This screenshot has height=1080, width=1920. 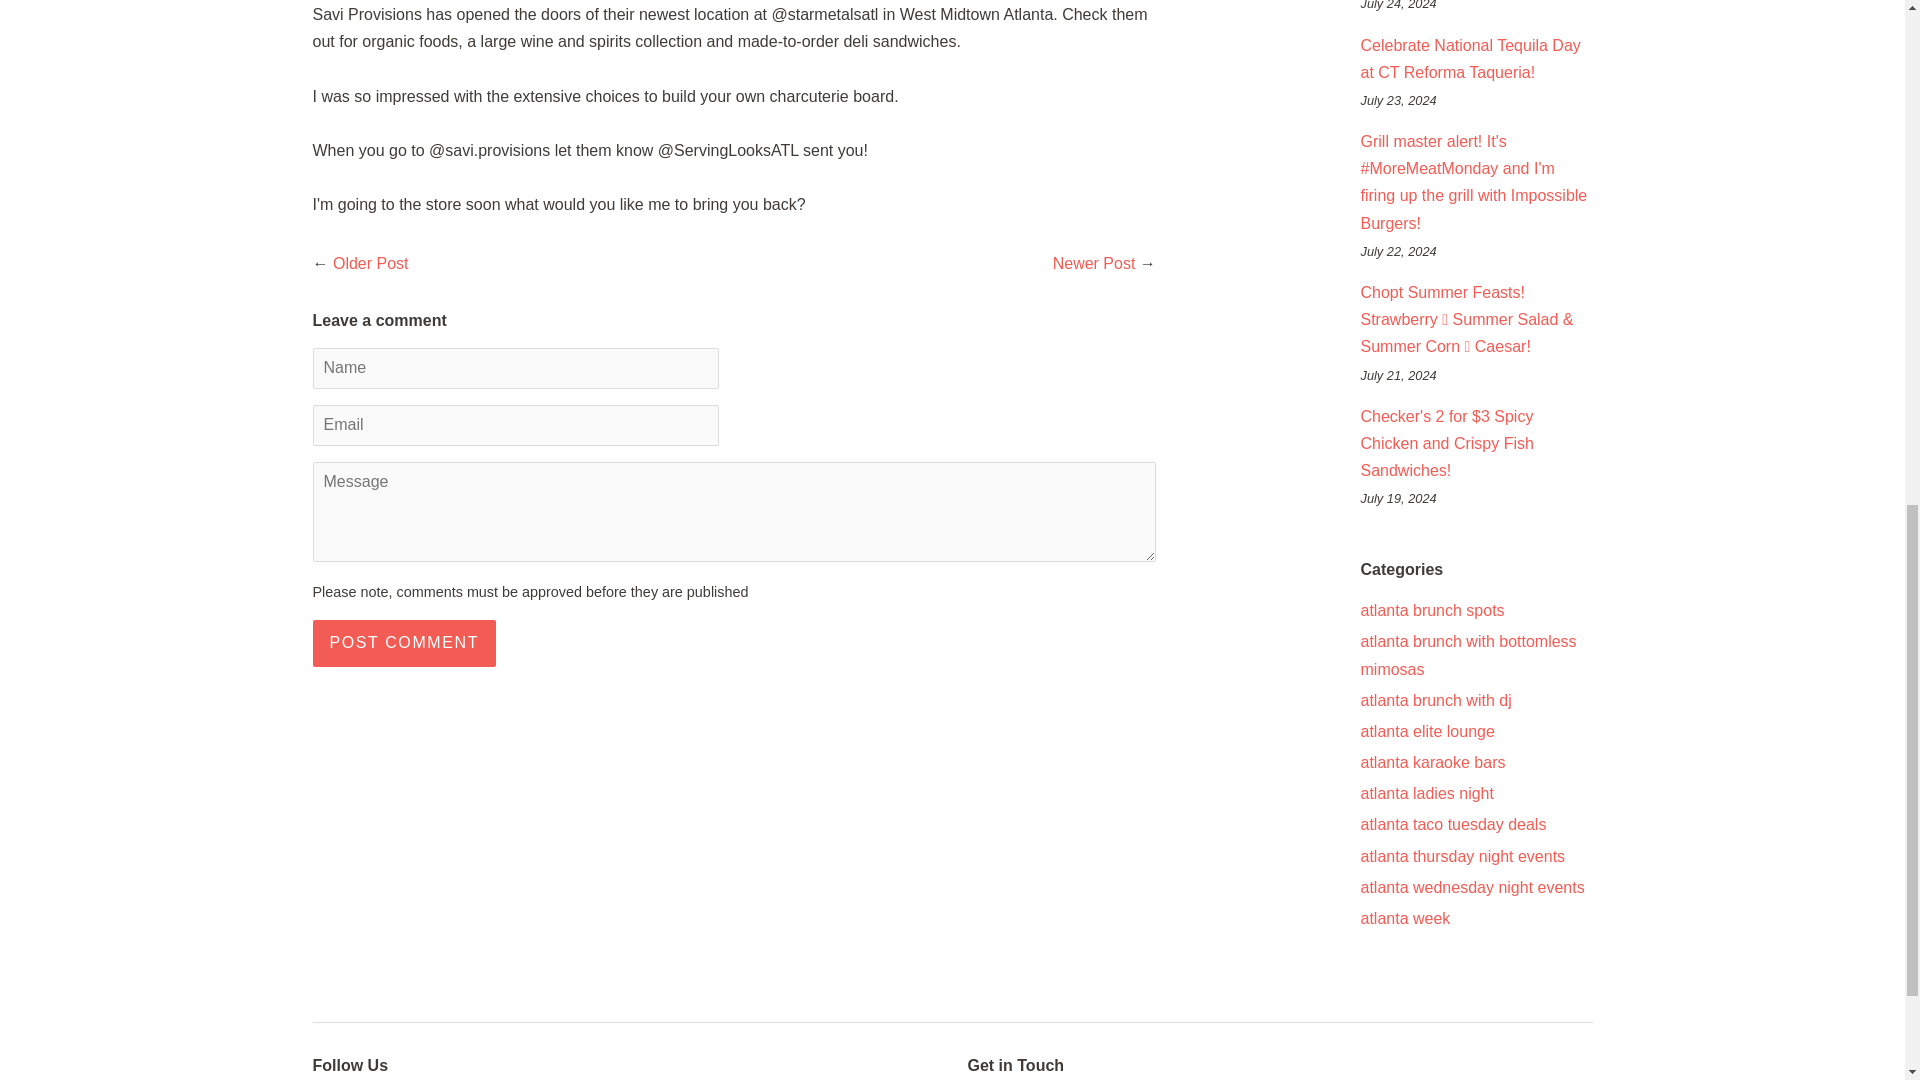 What do you see at coordinates (1431, 610) in the screenshot?
I see `Show articles tagged atlanta brunch spots` at bounding box center [1431, 610].